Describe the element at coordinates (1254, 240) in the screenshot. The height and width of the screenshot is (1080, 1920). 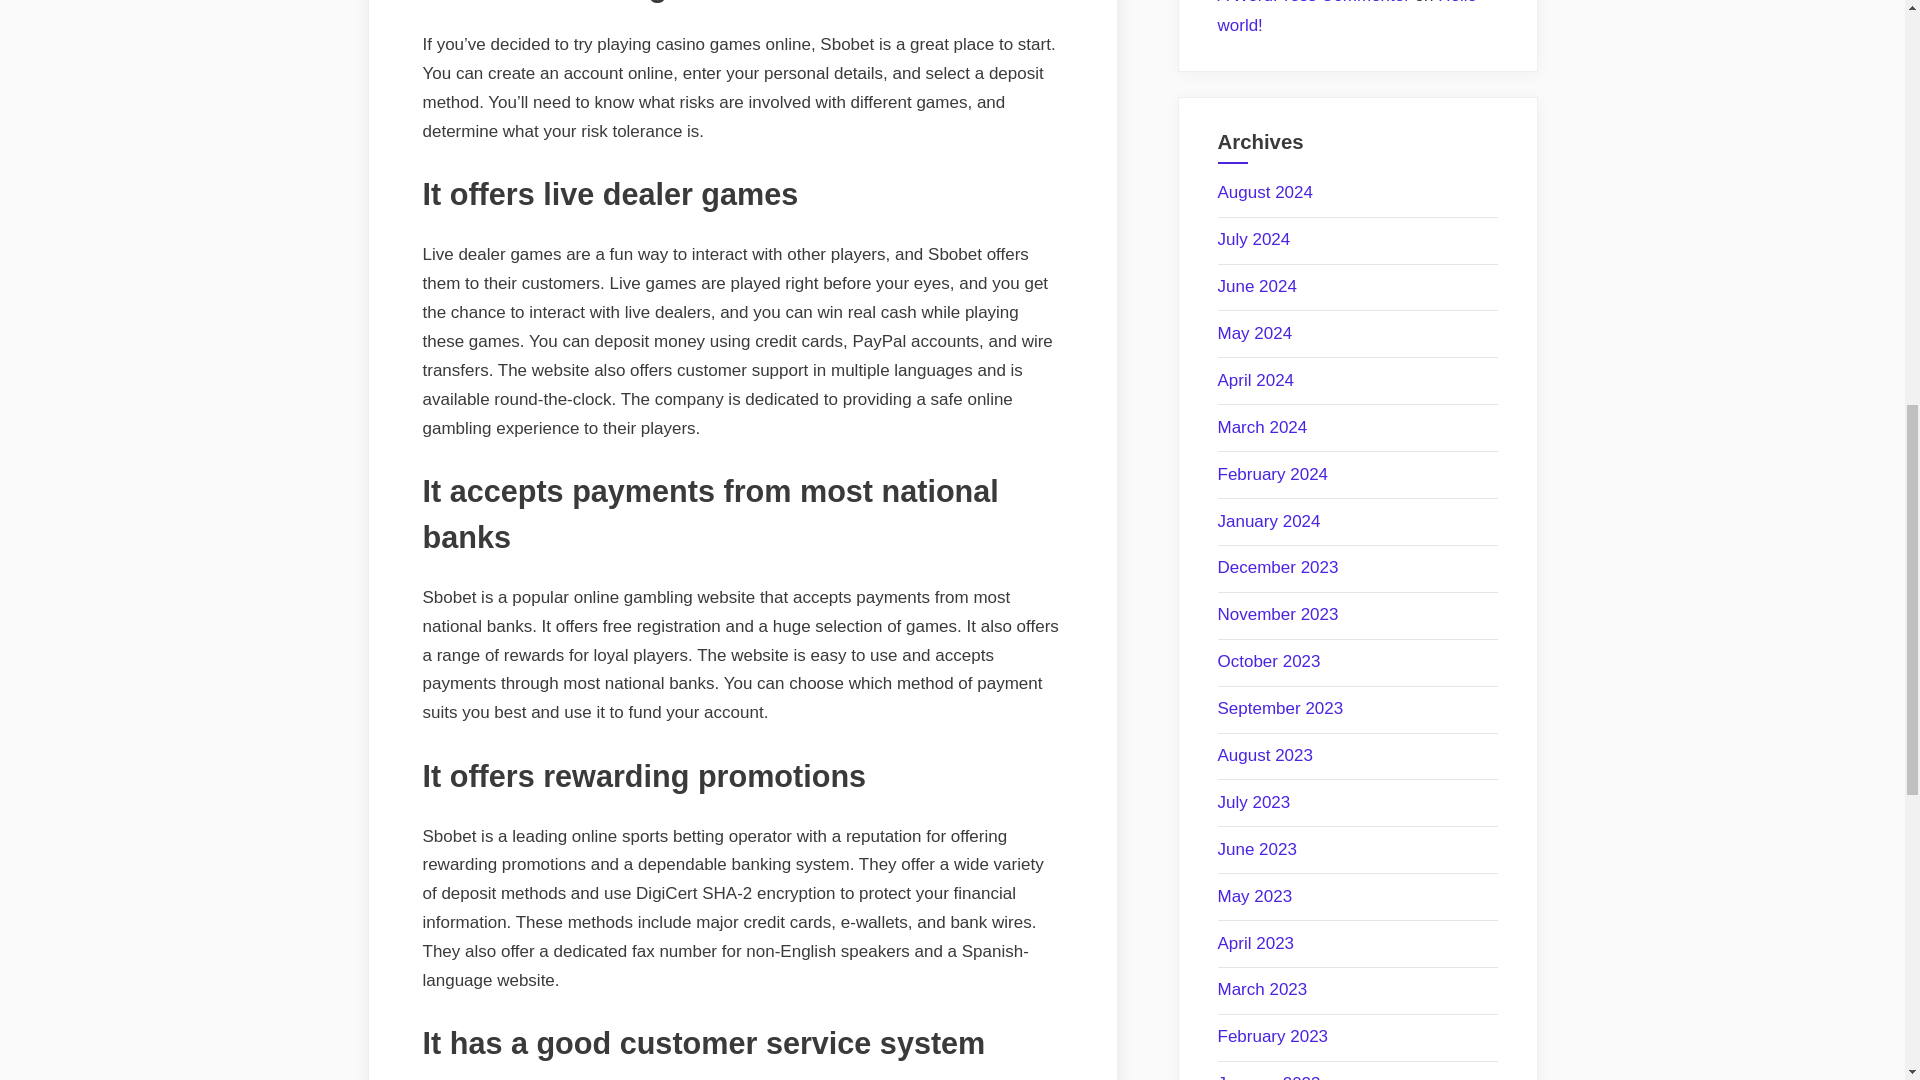
I see `July 2024` at that location.